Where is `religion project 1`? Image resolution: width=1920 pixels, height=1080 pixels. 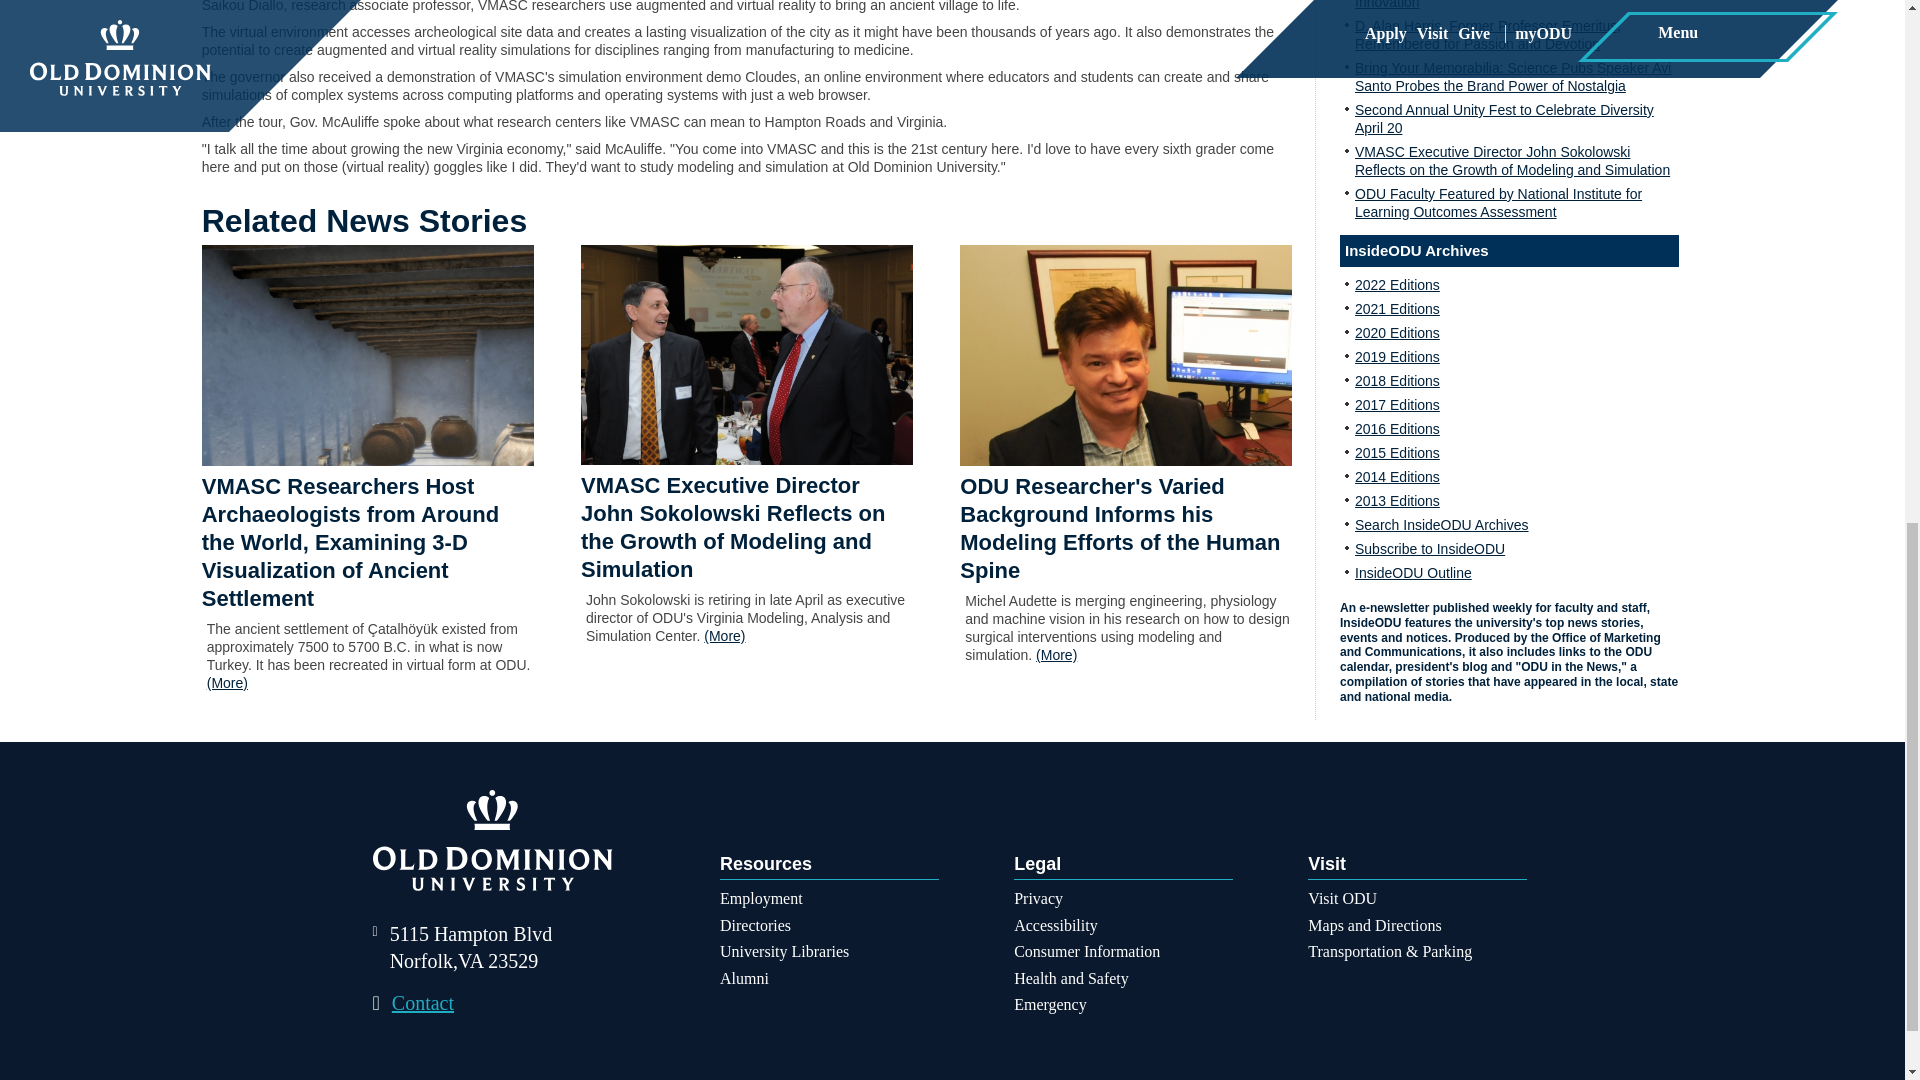 religion project 1 is located at coordinates (367, 355).